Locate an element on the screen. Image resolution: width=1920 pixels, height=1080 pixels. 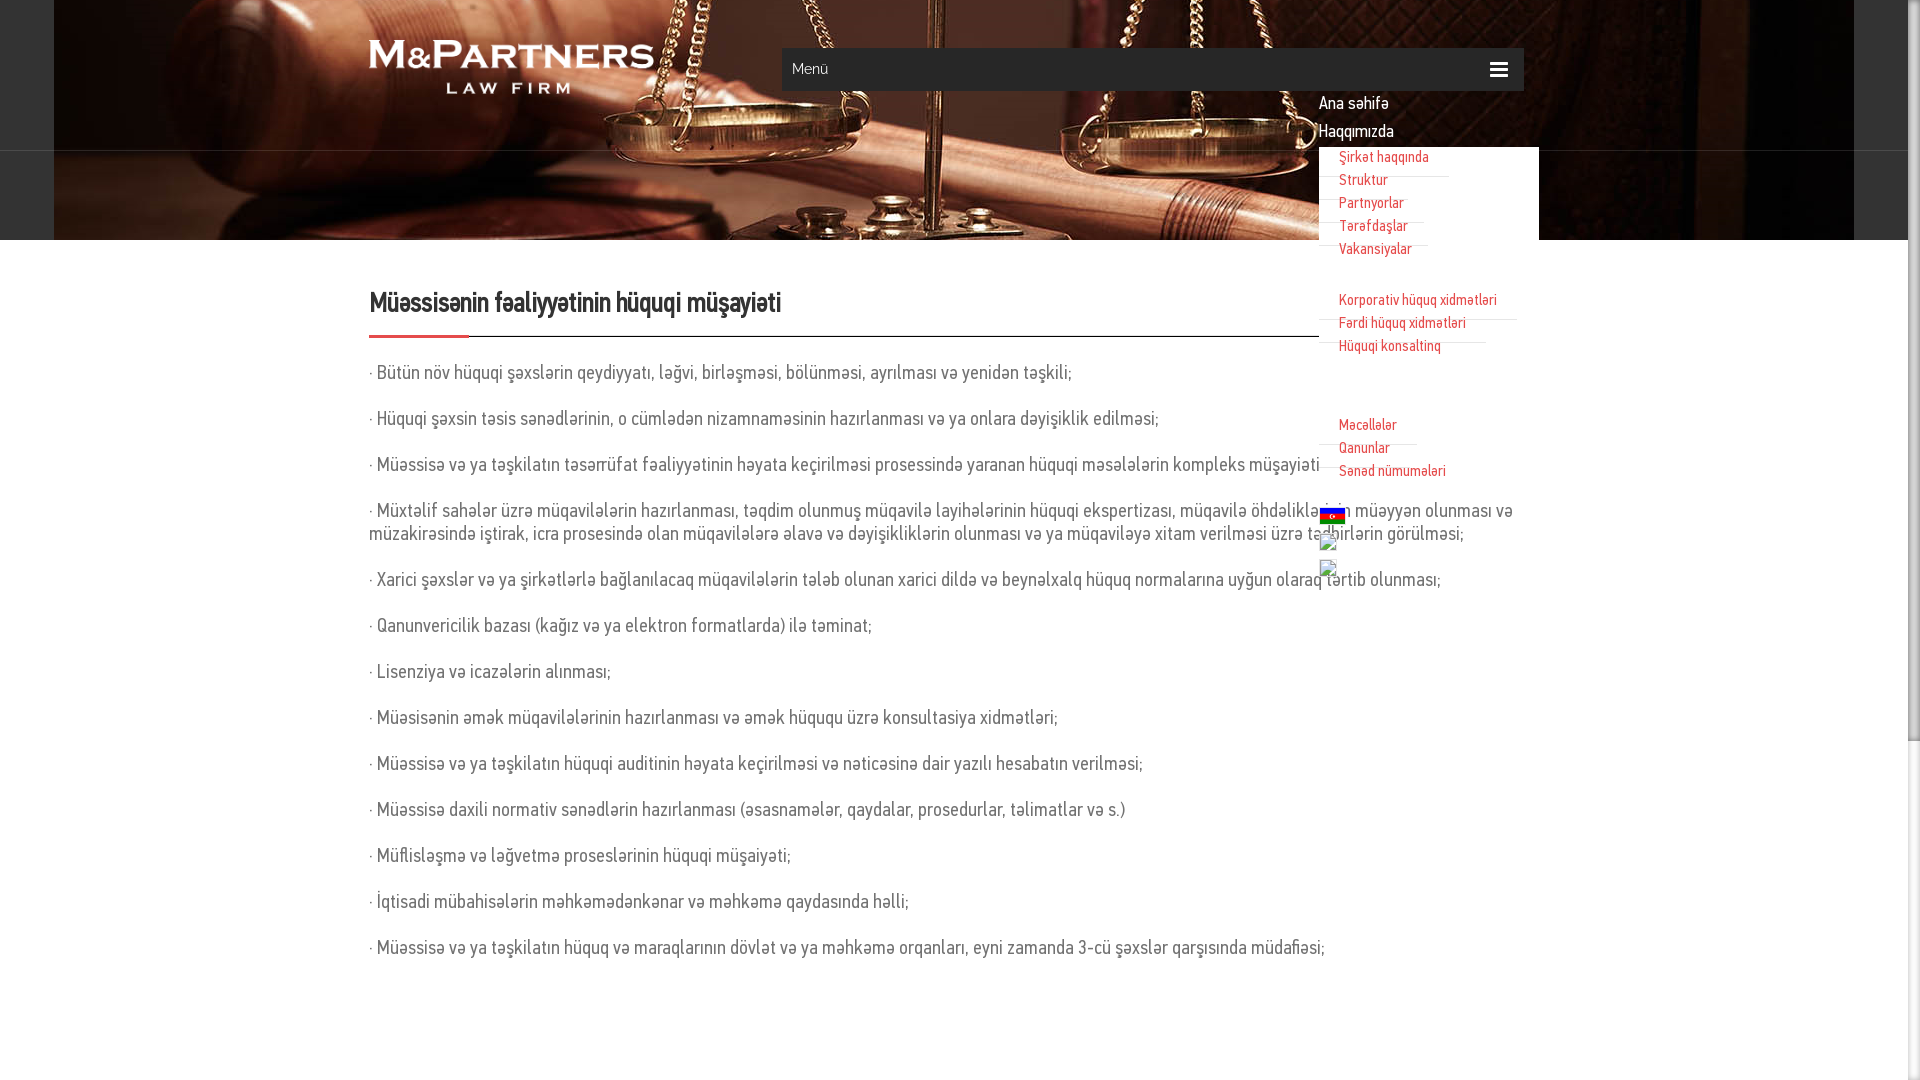
Partnyorlar is located at coordinates (1372, 204).